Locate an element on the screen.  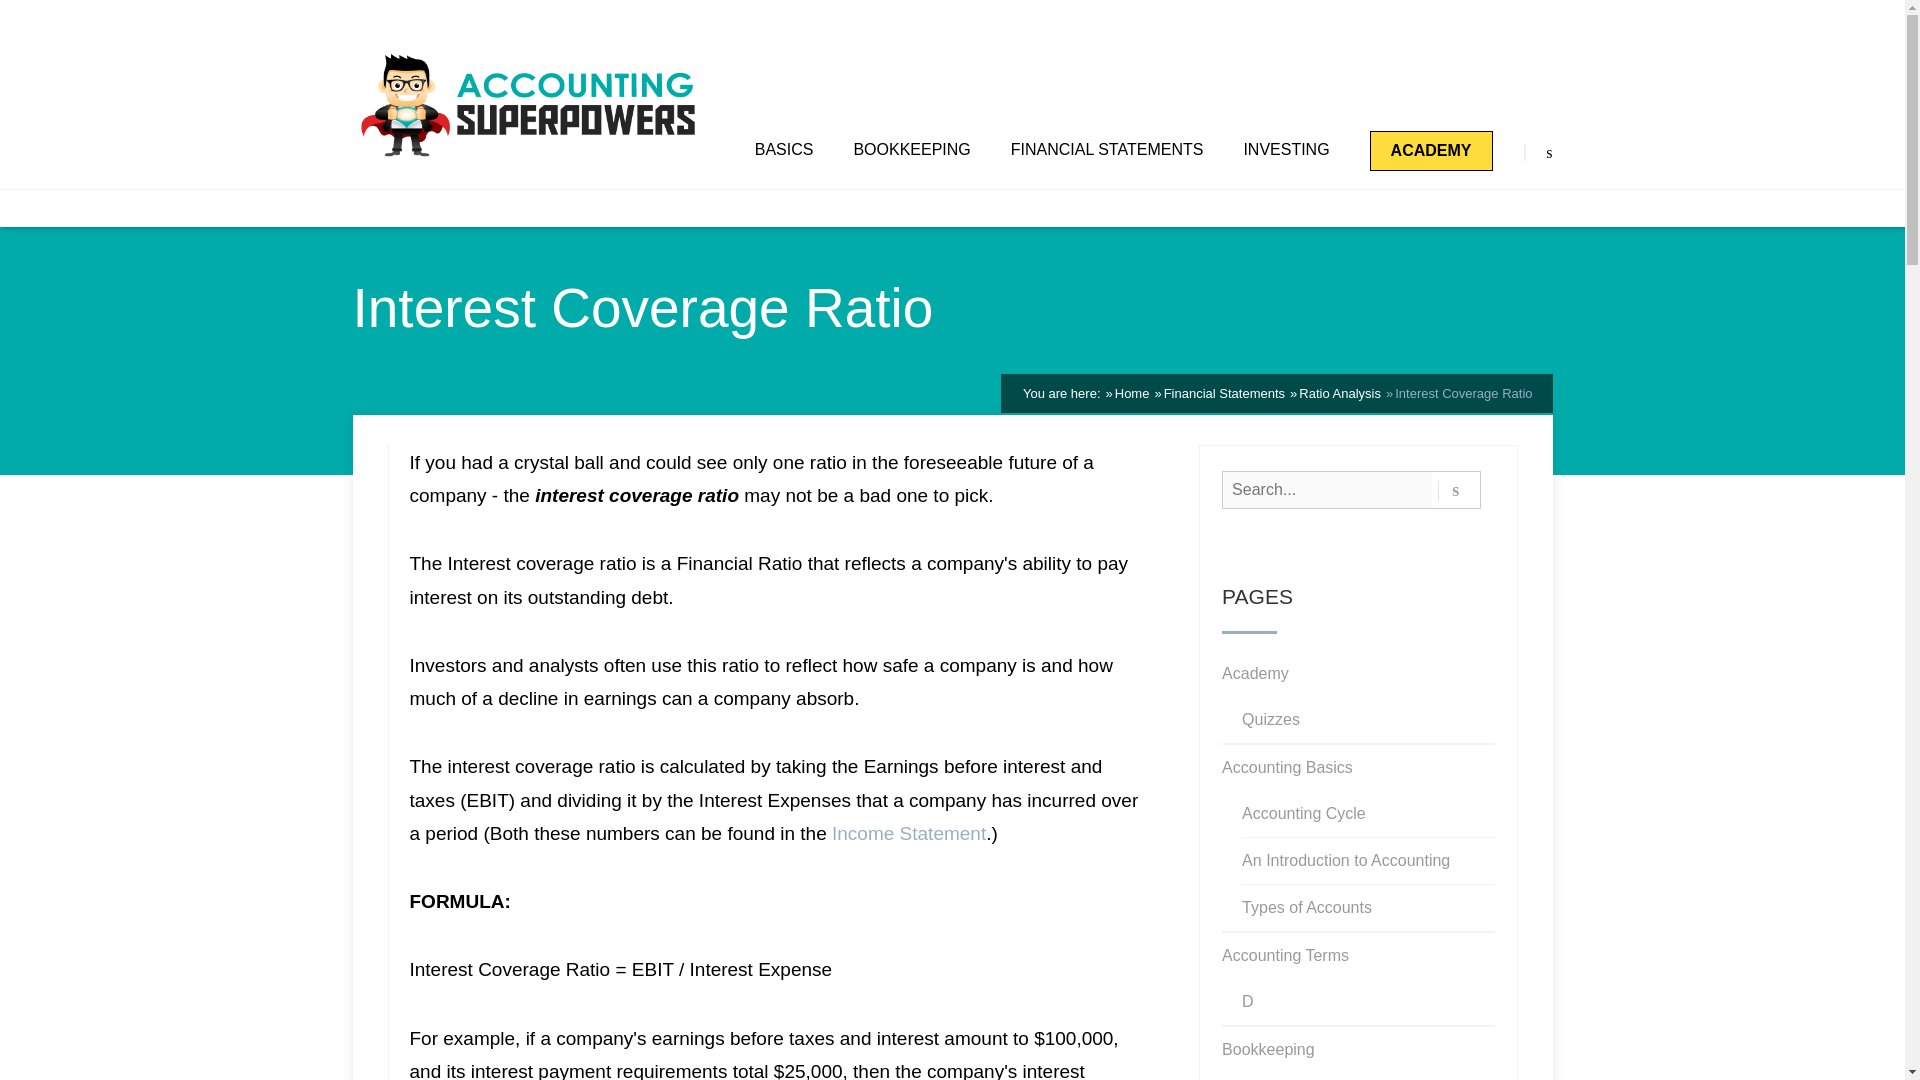
Financial Statements is located at coordinates (1224, 392).